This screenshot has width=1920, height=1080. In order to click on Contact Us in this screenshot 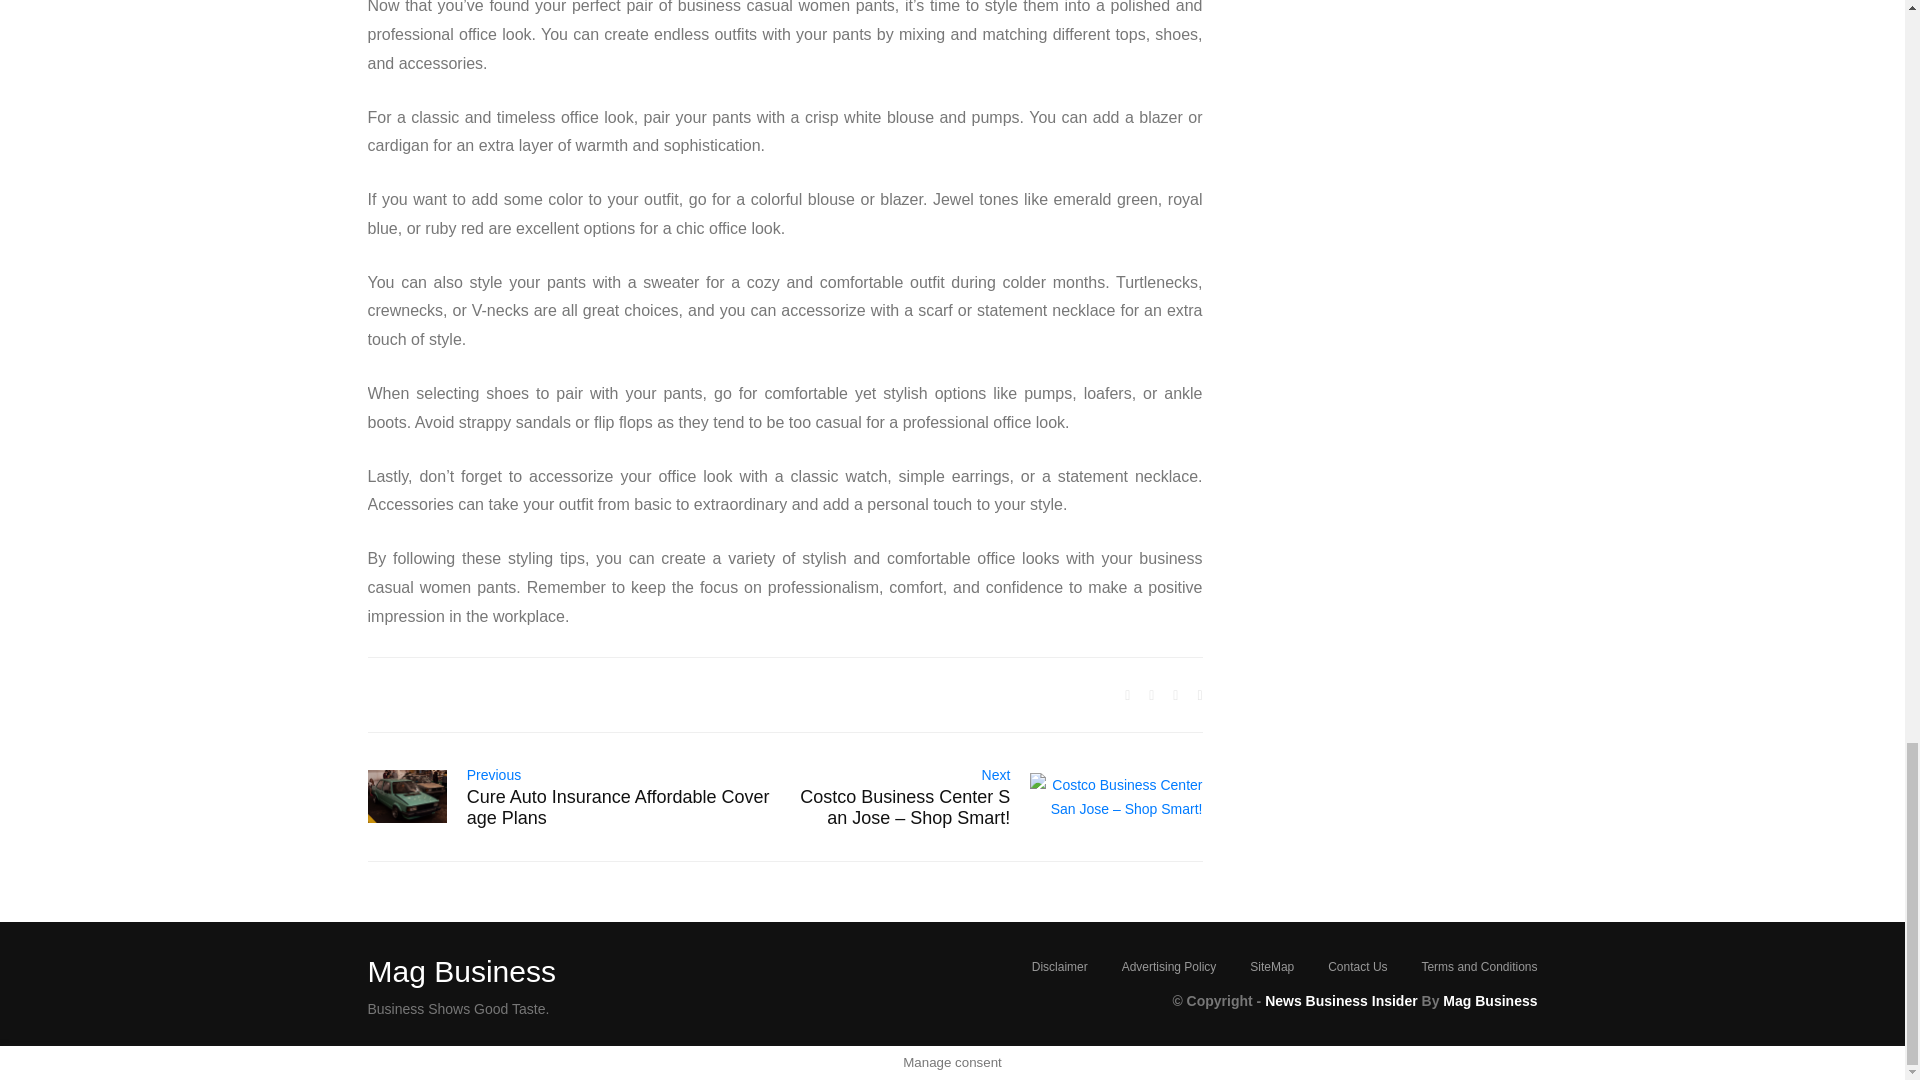, I will do `click(1357, 966)`.